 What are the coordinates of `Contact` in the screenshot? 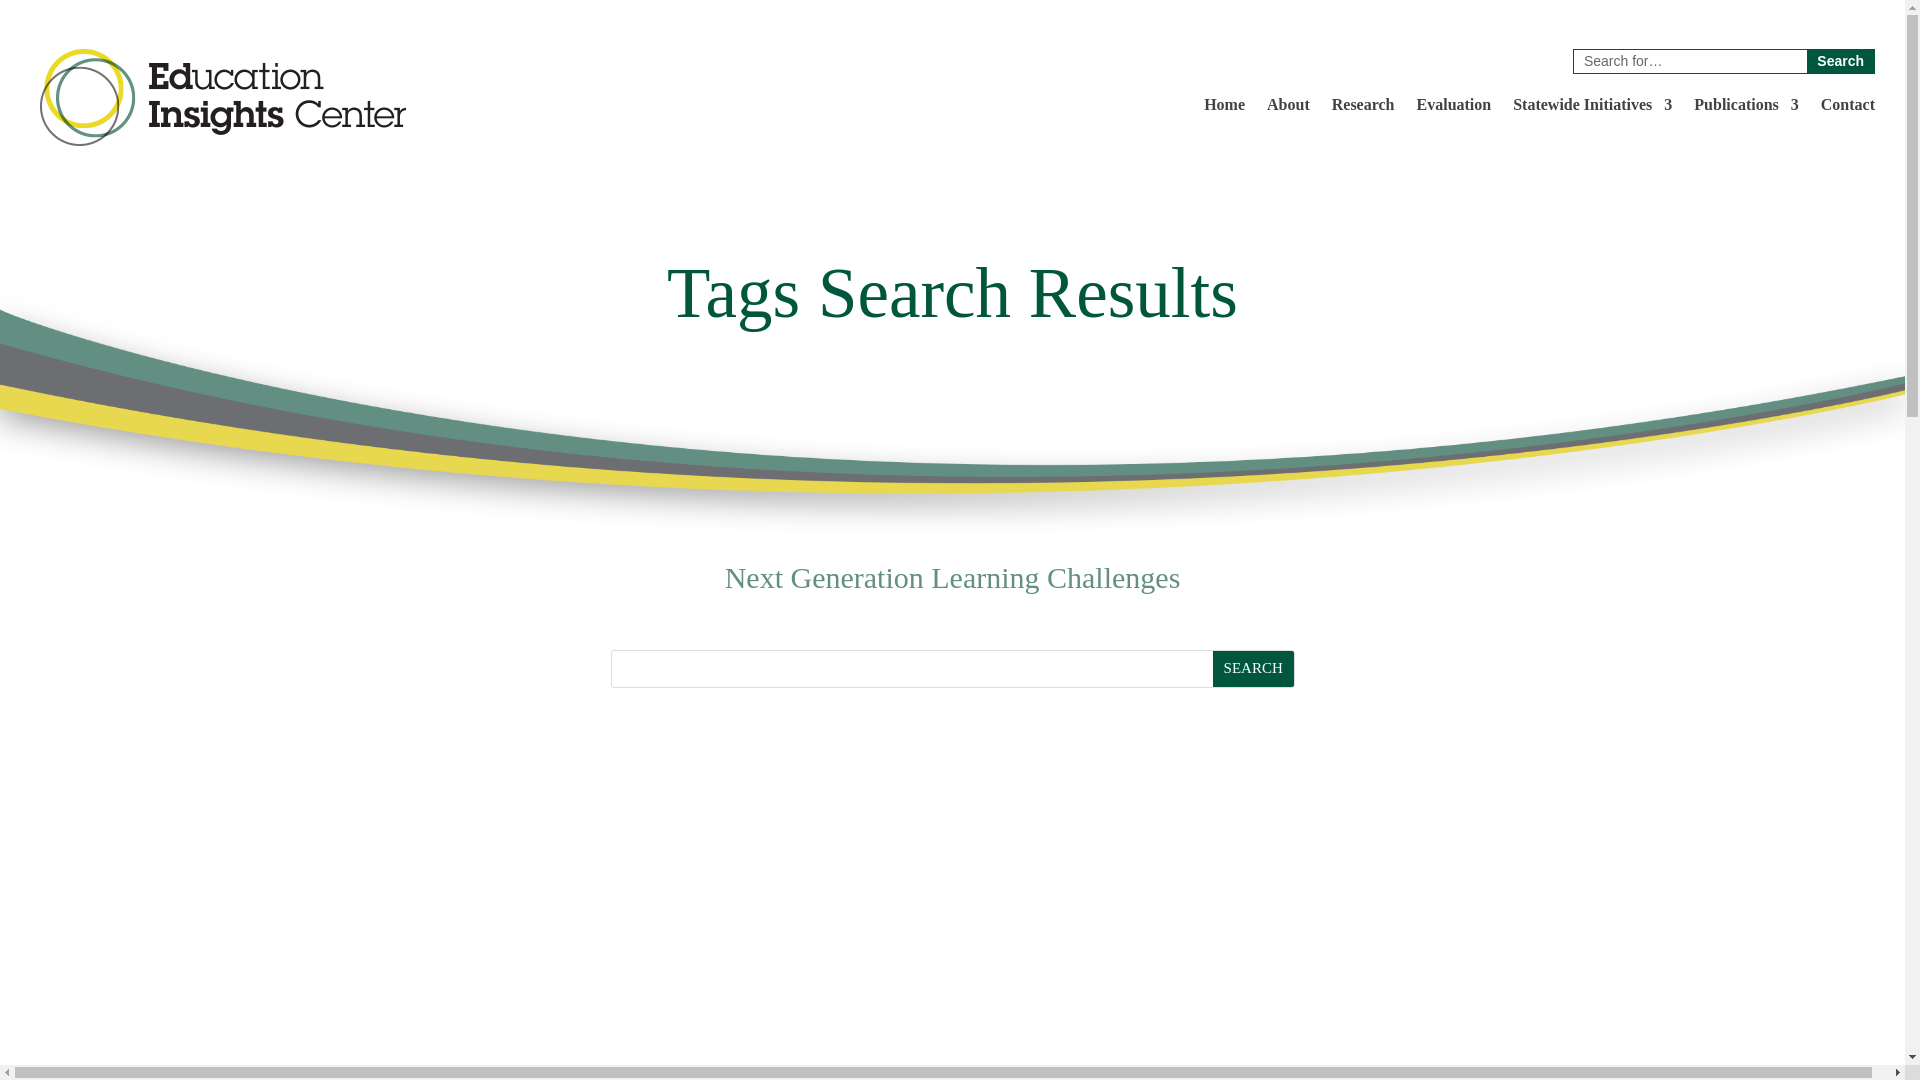 It's located at (1848, 108).